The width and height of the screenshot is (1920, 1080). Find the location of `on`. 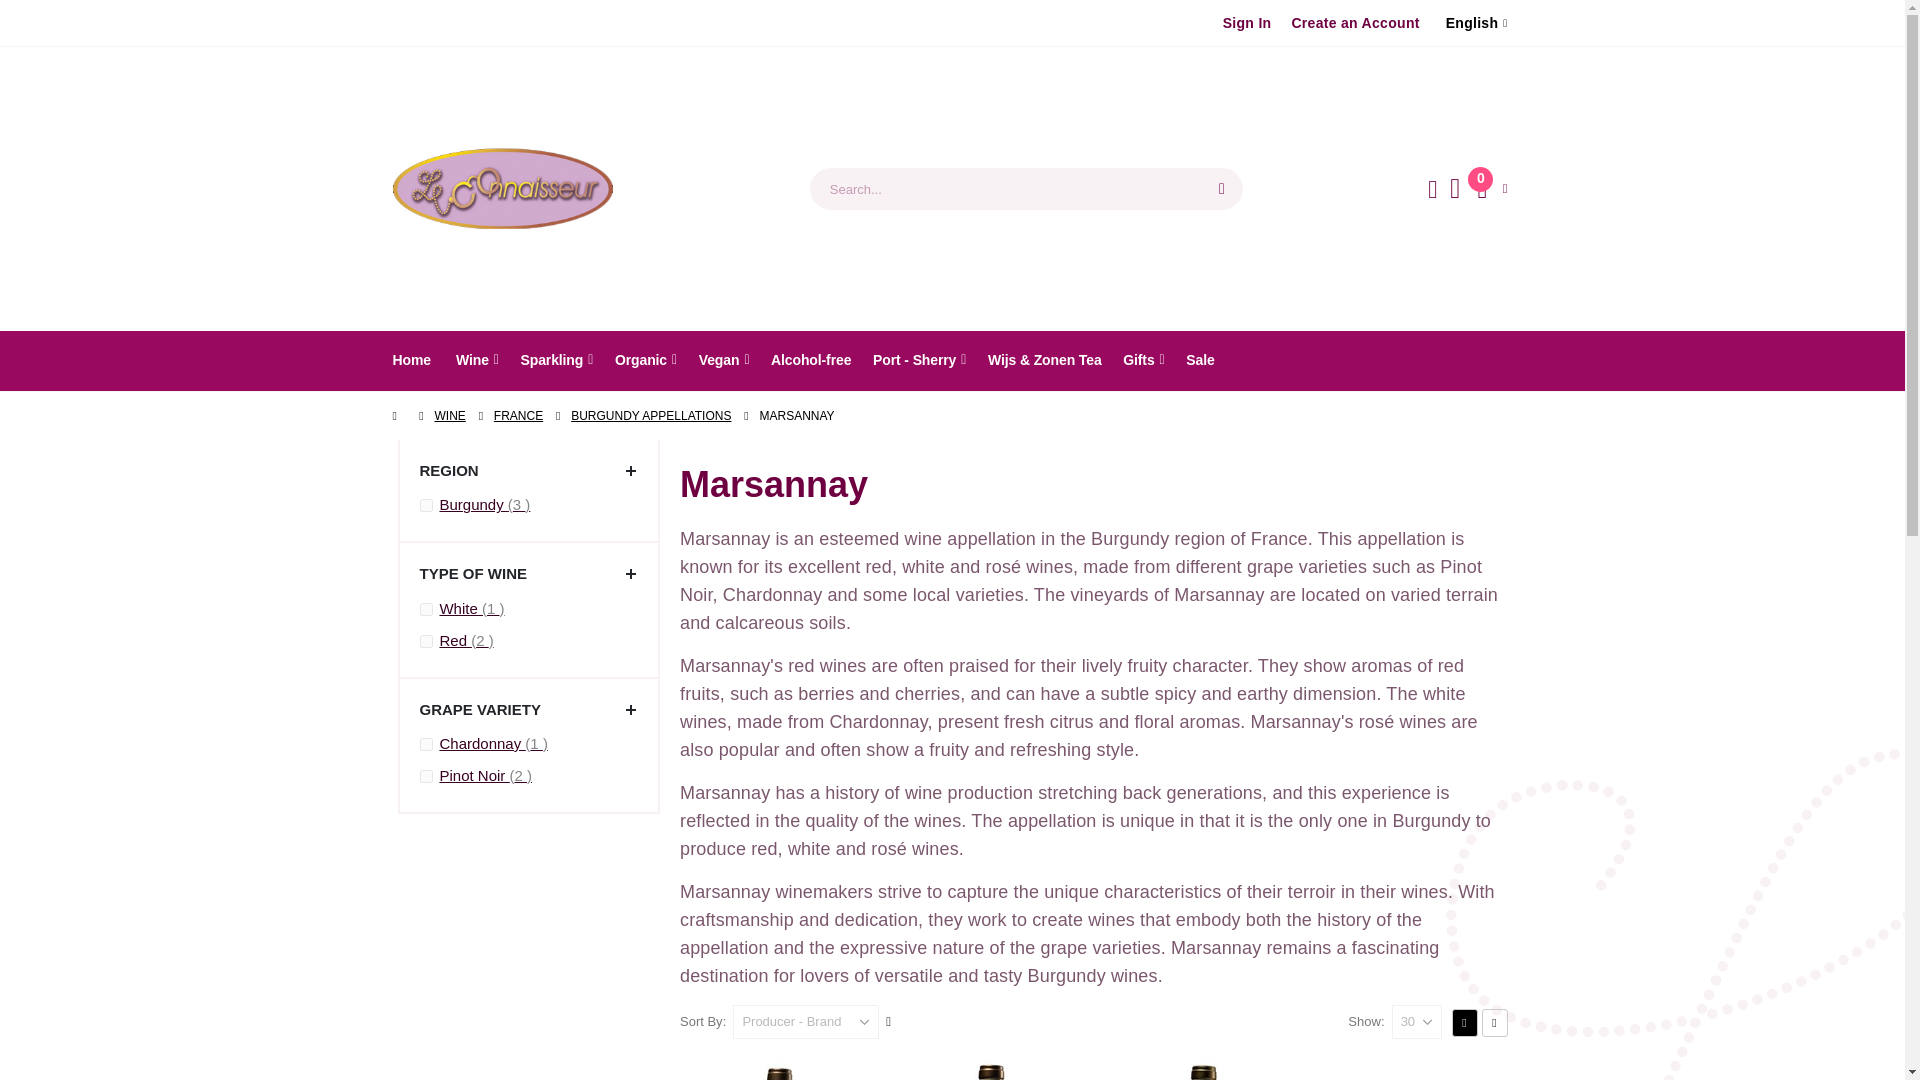

on is located at coordinates (426, 504).